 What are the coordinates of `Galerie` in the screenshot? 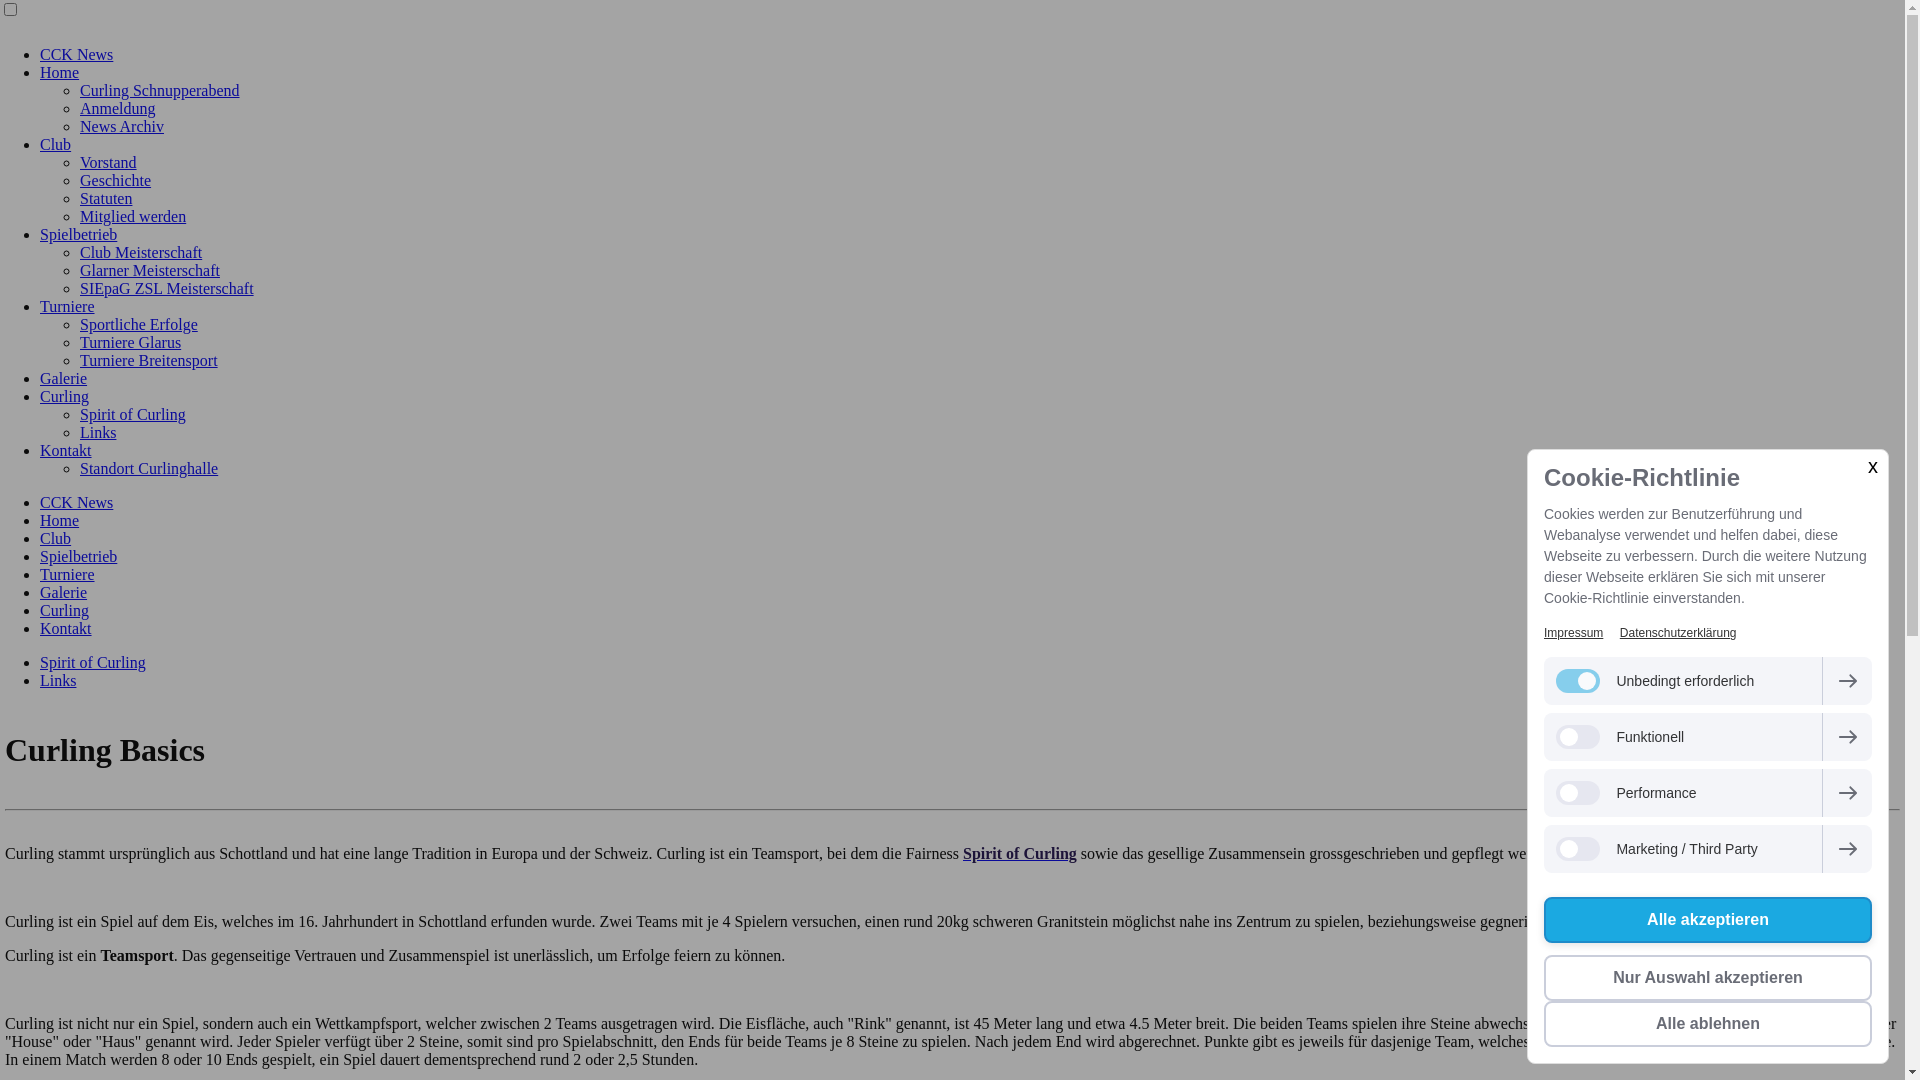 It's located at (64, 592).